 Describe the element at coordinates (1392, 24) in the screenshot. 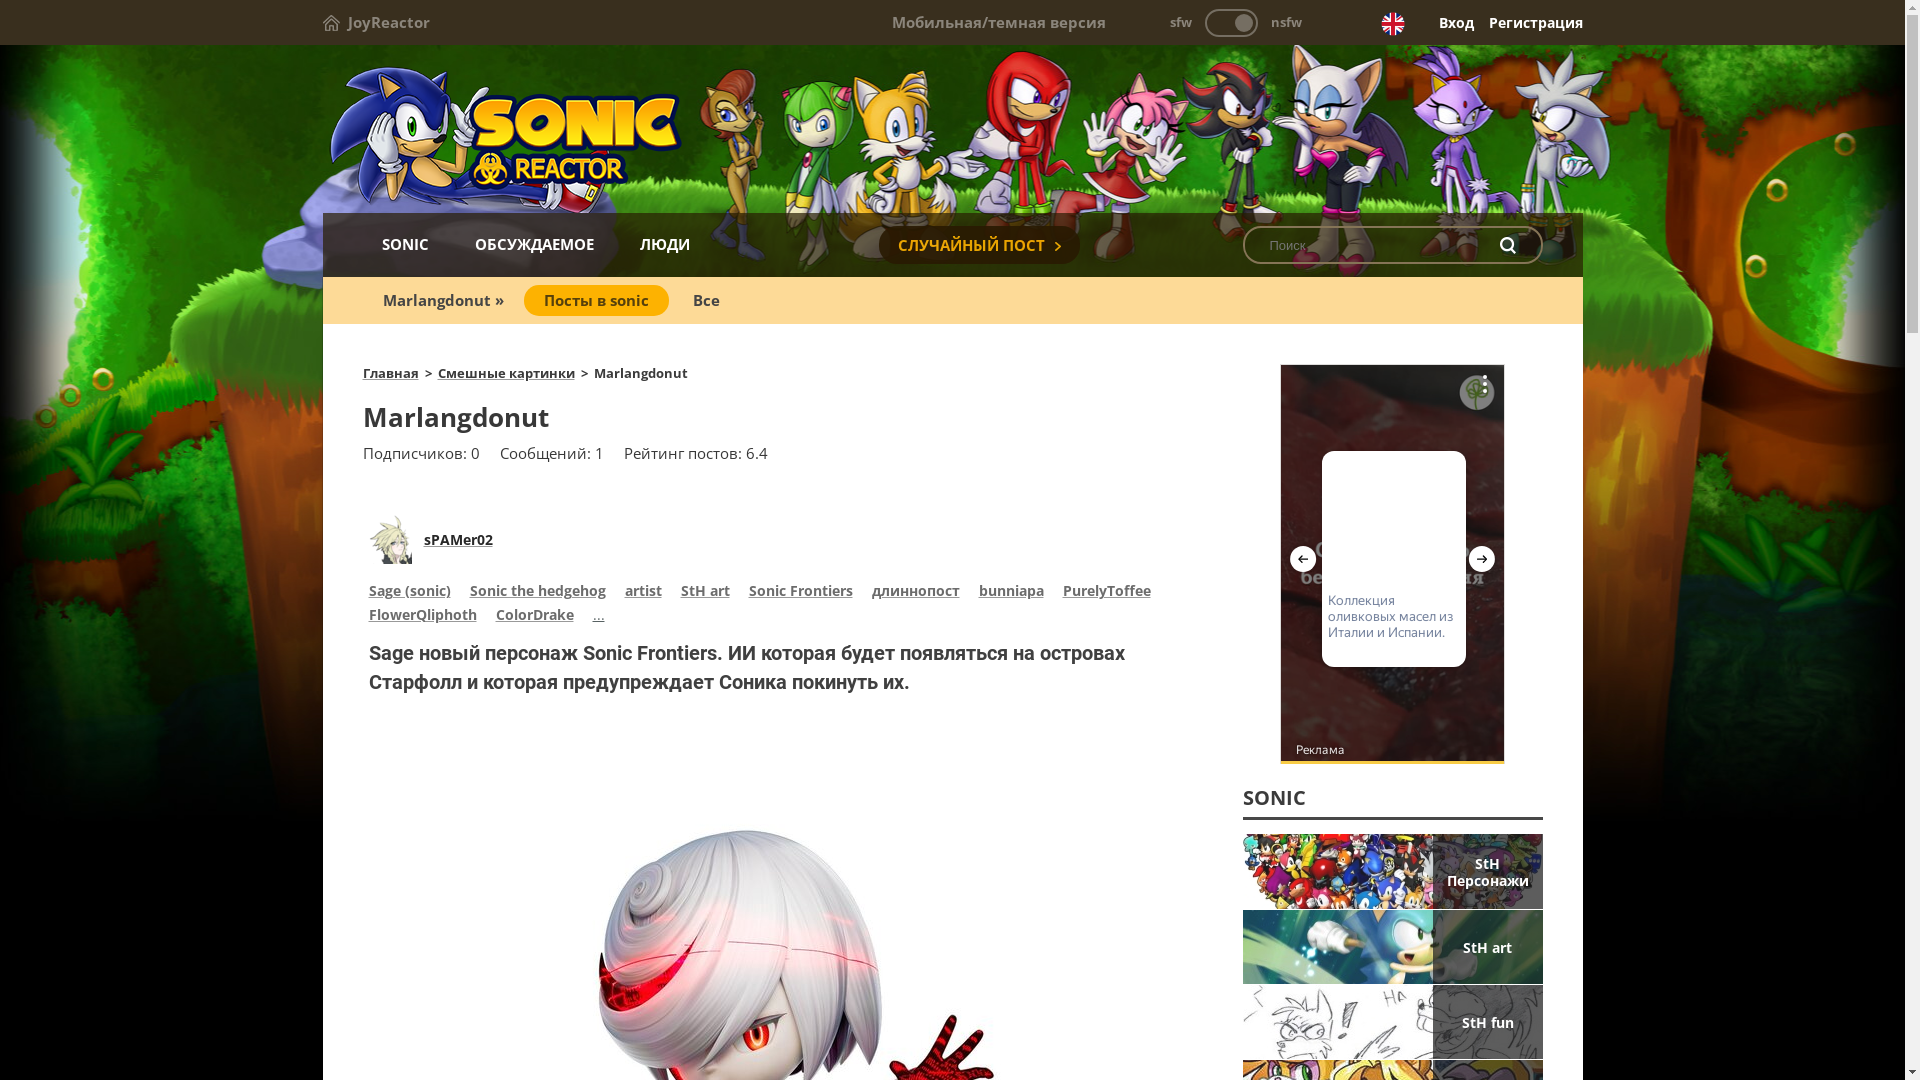

I see `English version` at that location.